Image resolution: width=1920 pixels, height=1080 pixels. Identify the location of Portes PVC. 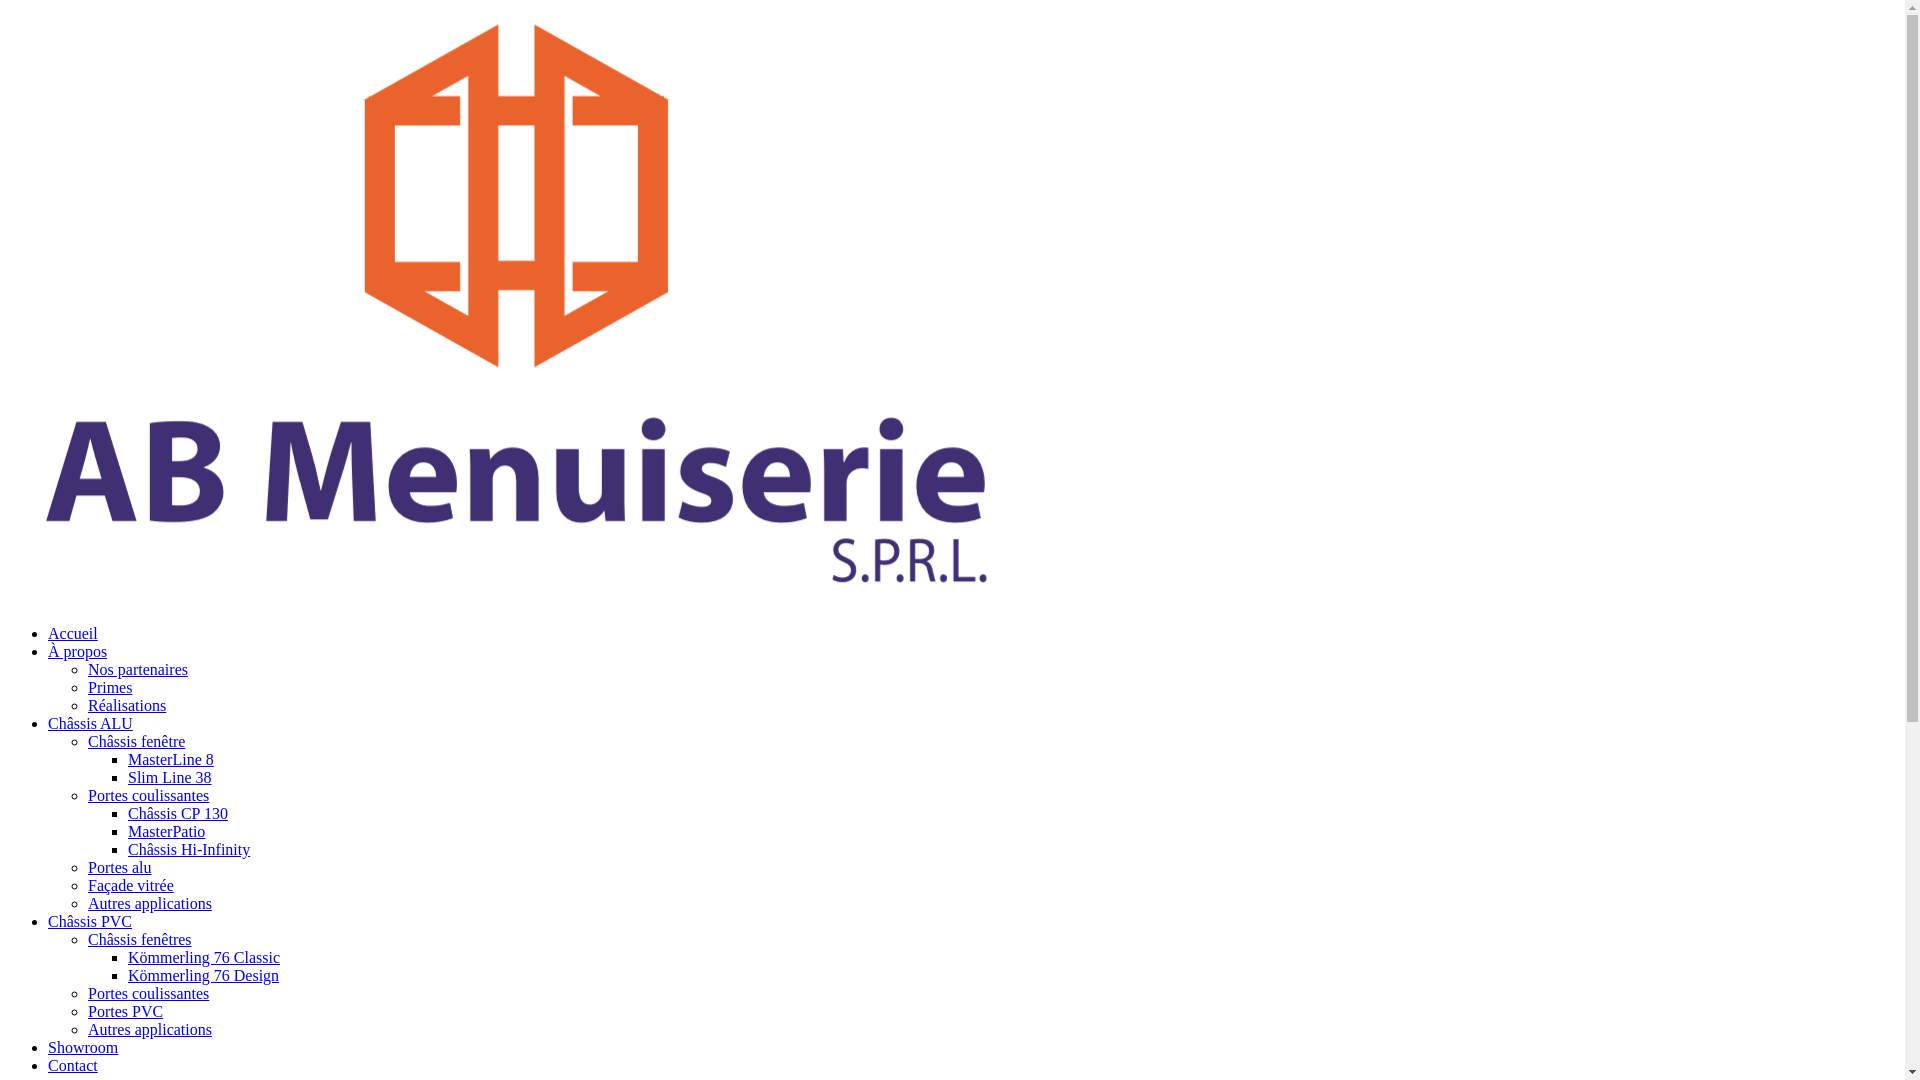
(126, 1012).